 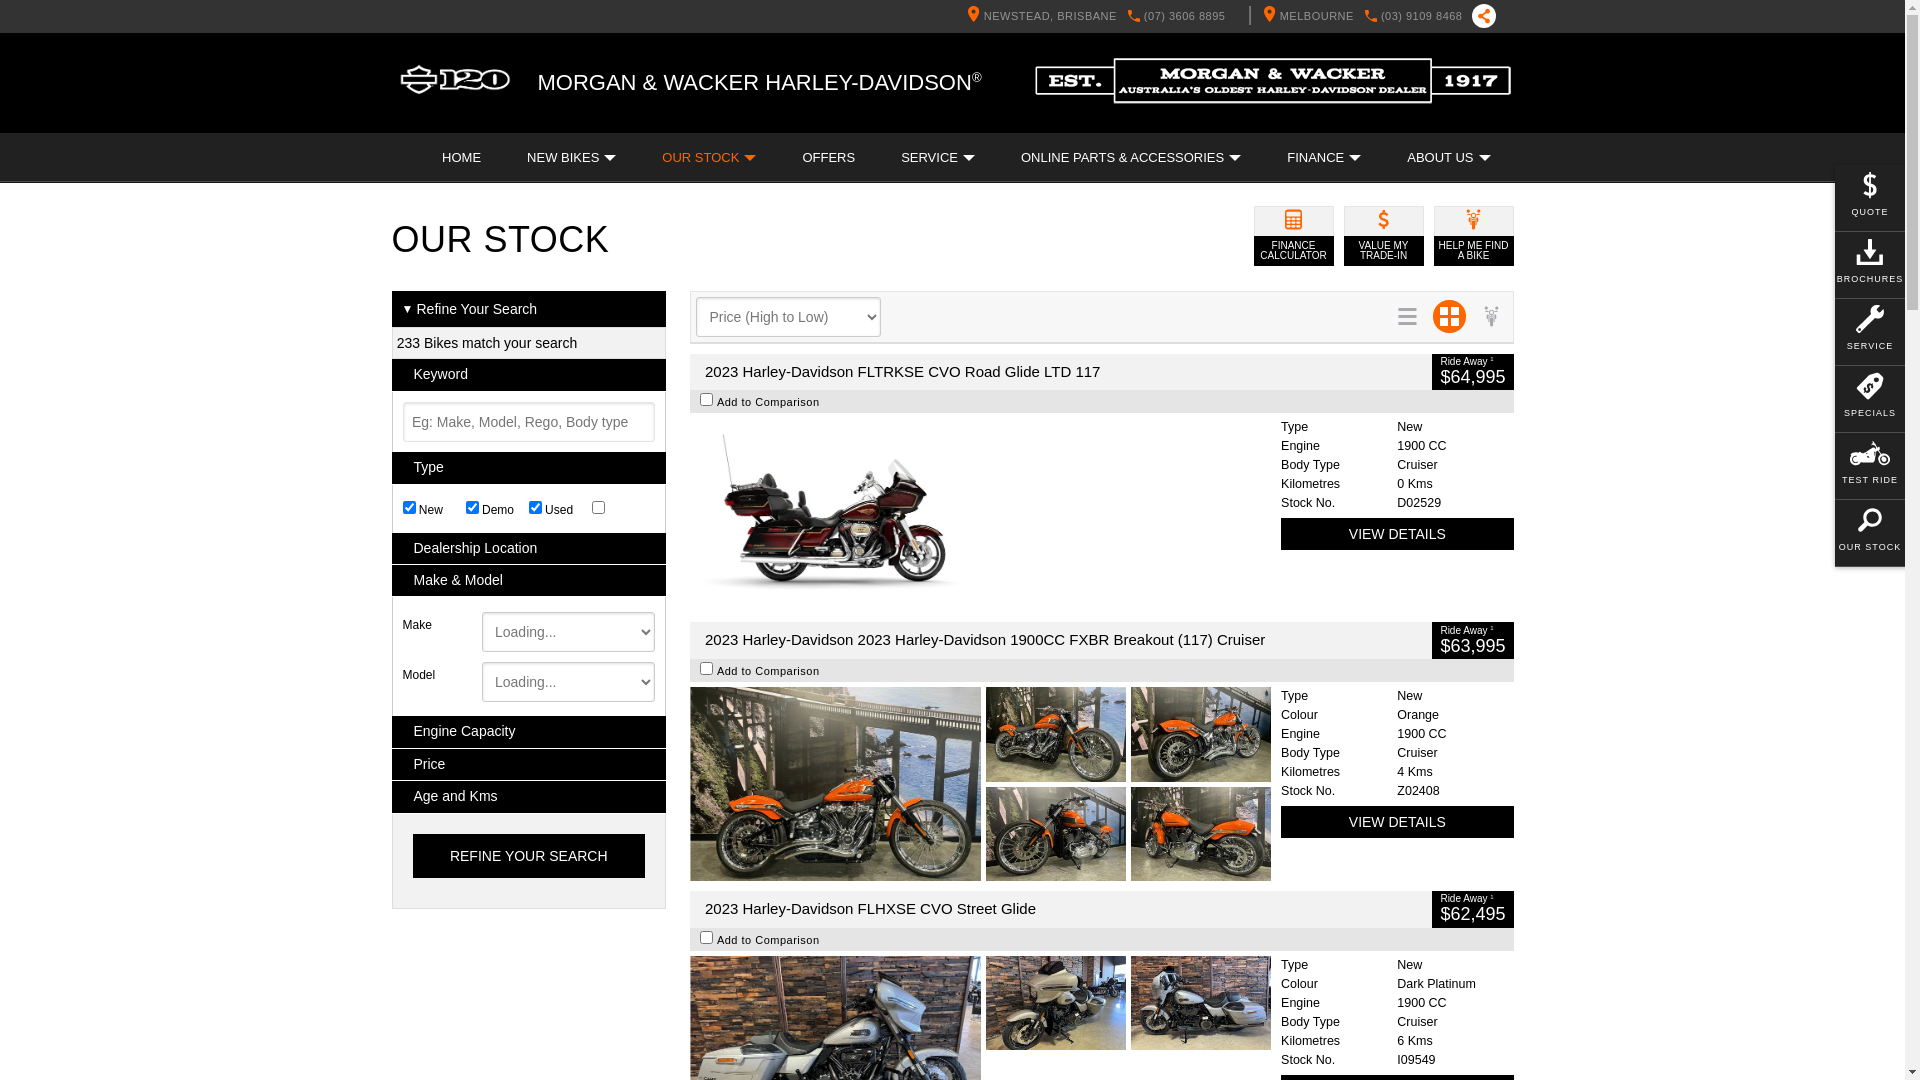 I want to click on MEET OUR TEAM, so click(x=1021, y=108).